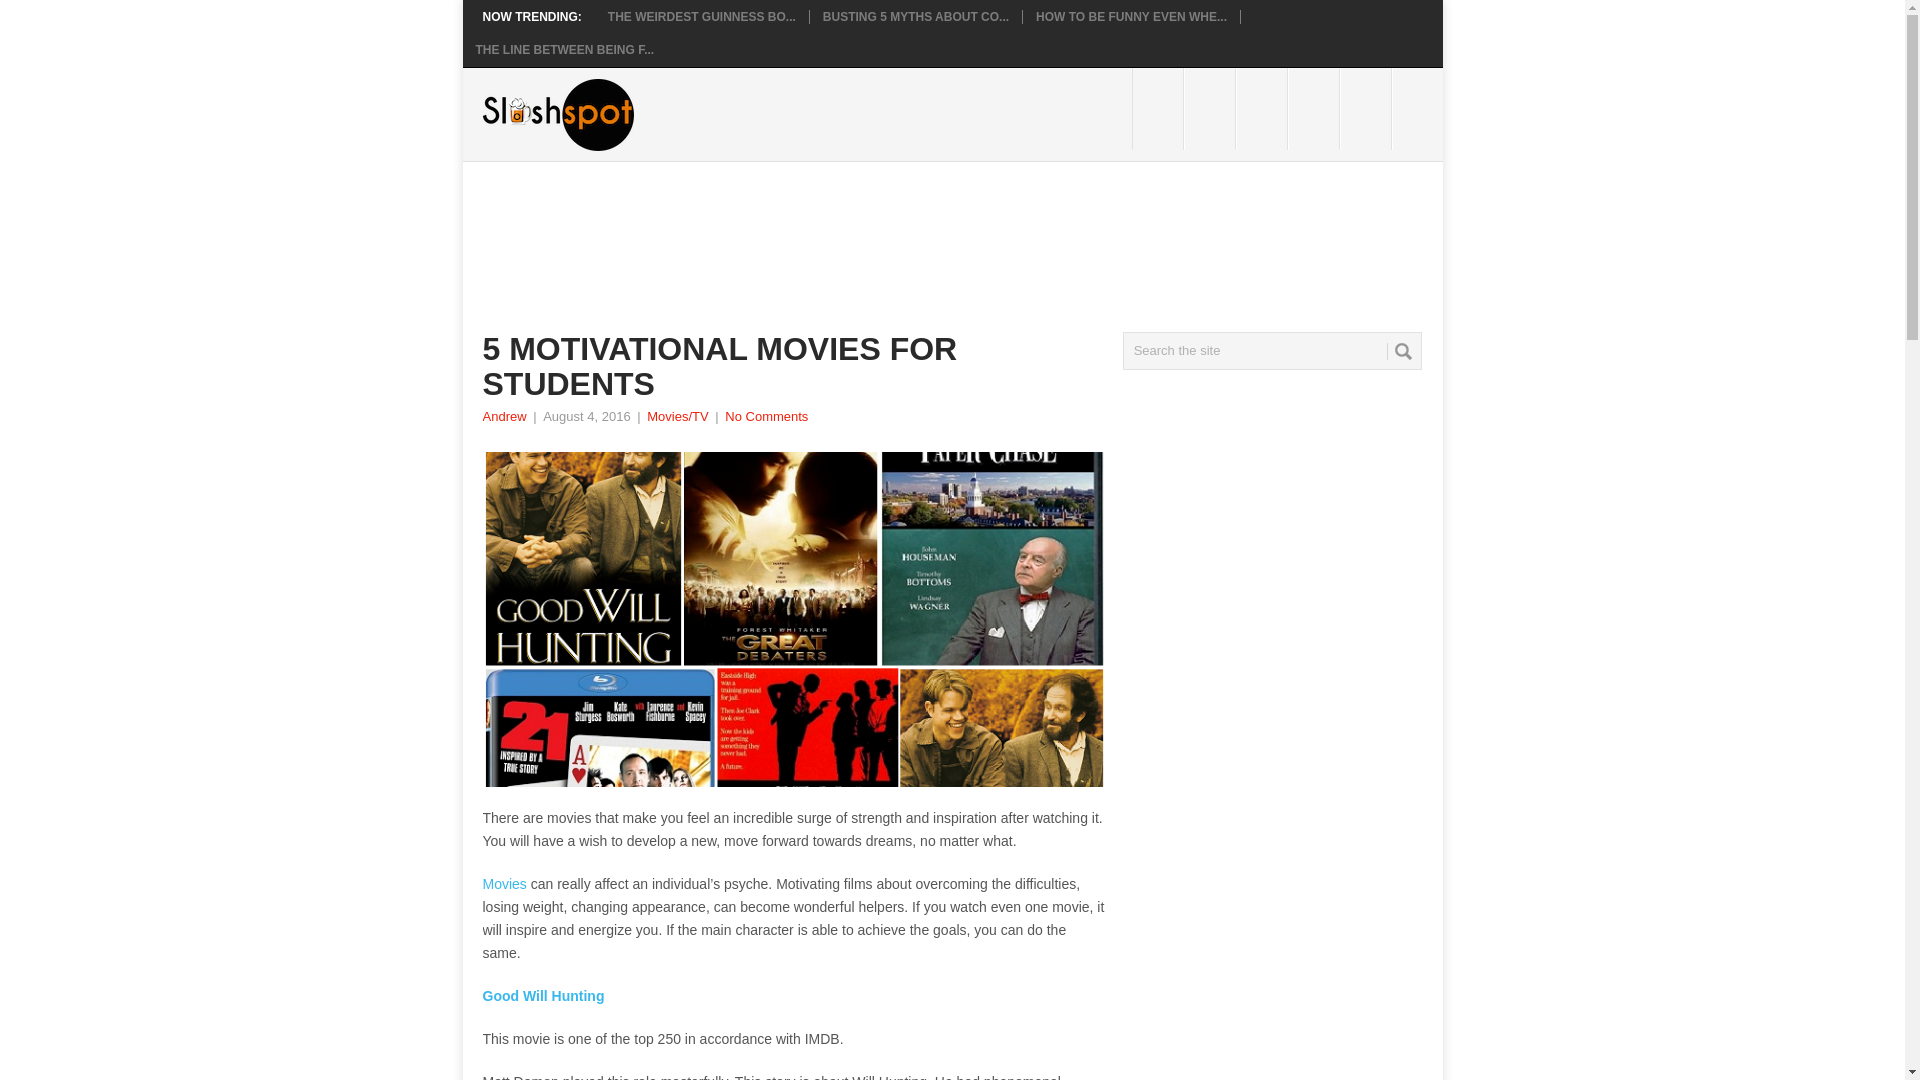 This screenshot has height=1080, width=1920. I want to click on Search, so click(1402, 351).